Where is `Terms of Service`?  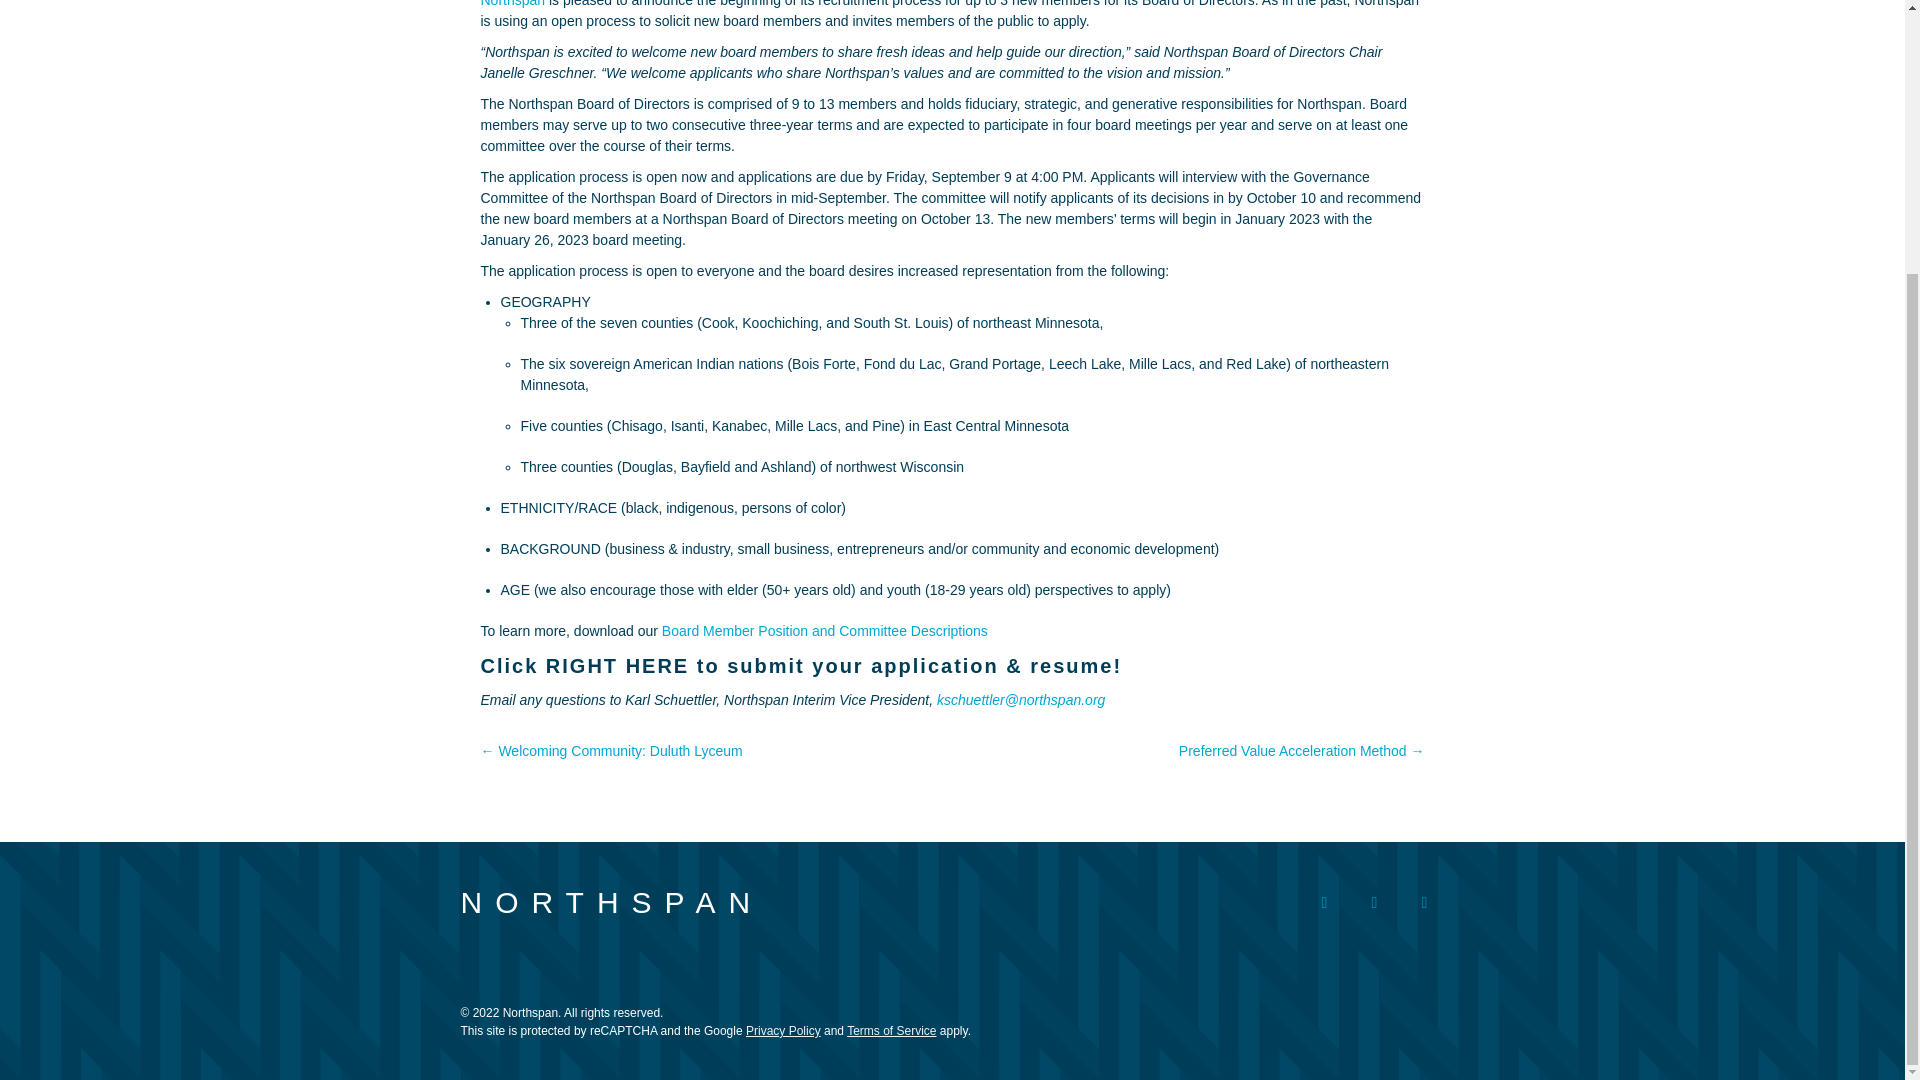 Terms of Service is located at coordinates (891, 1030).